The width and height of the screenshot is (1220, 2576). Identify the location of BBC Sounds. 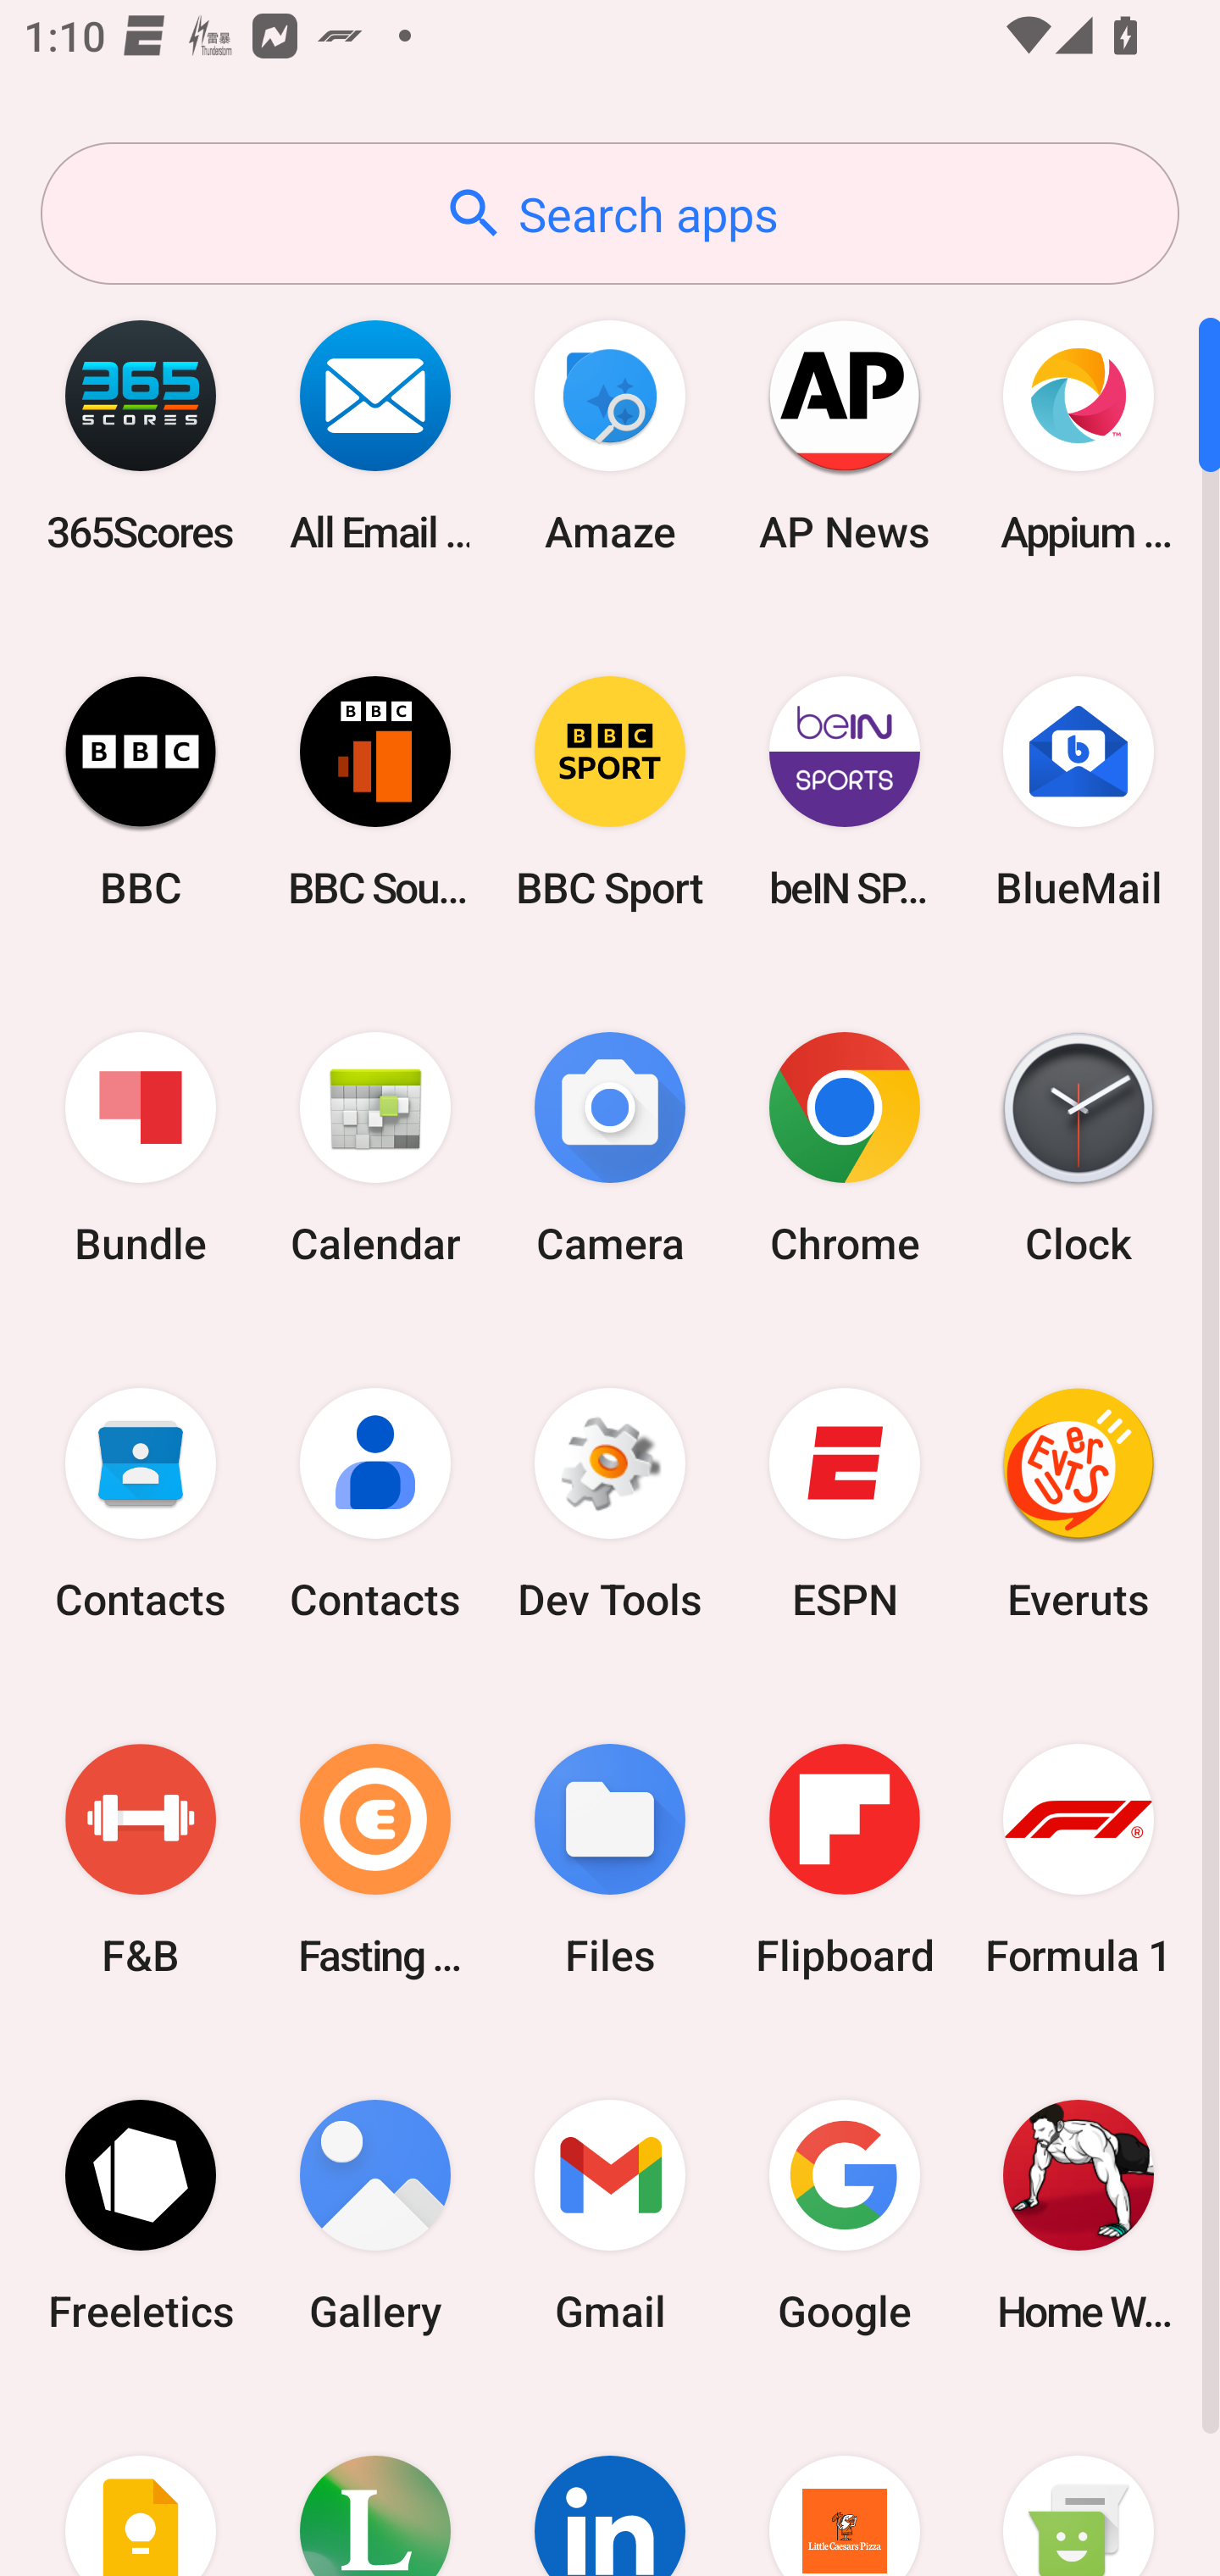
(375, 791).